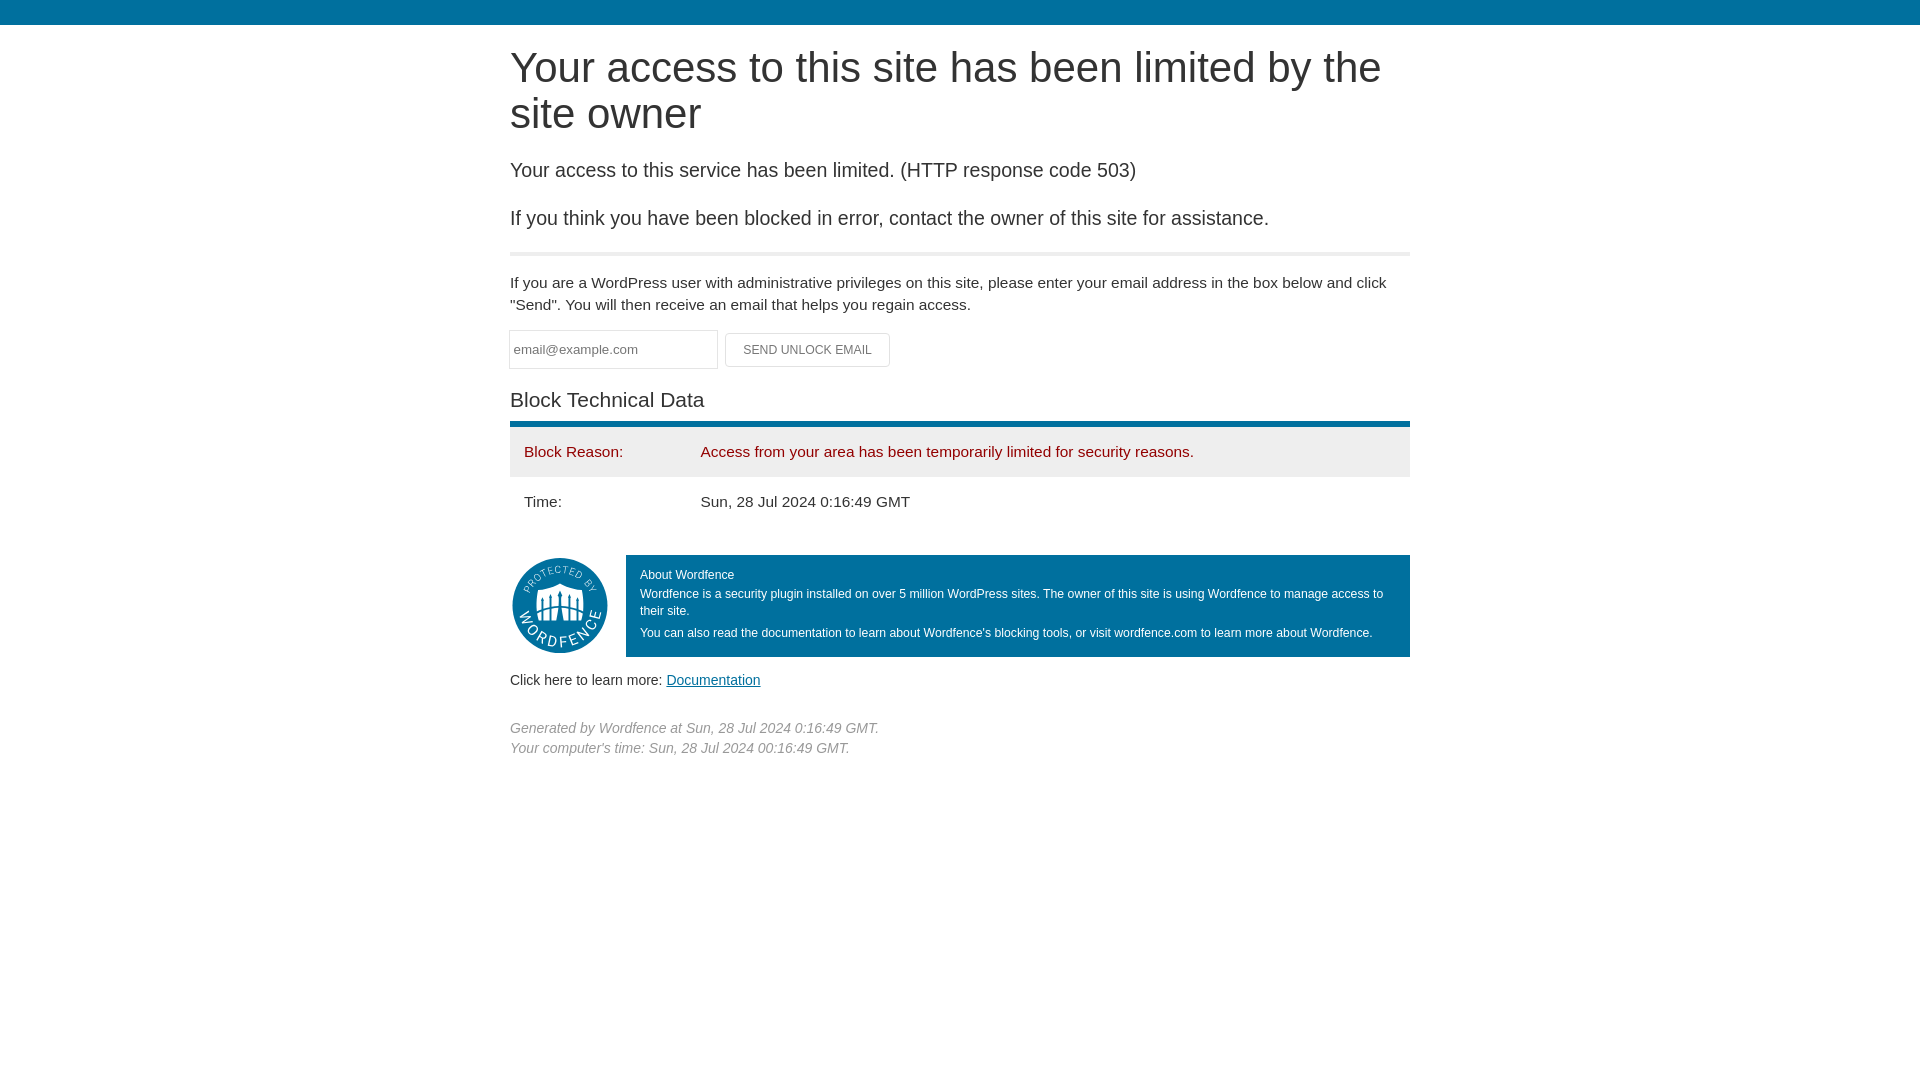  I want to click on Send Unlock Email, so click(808, 350).